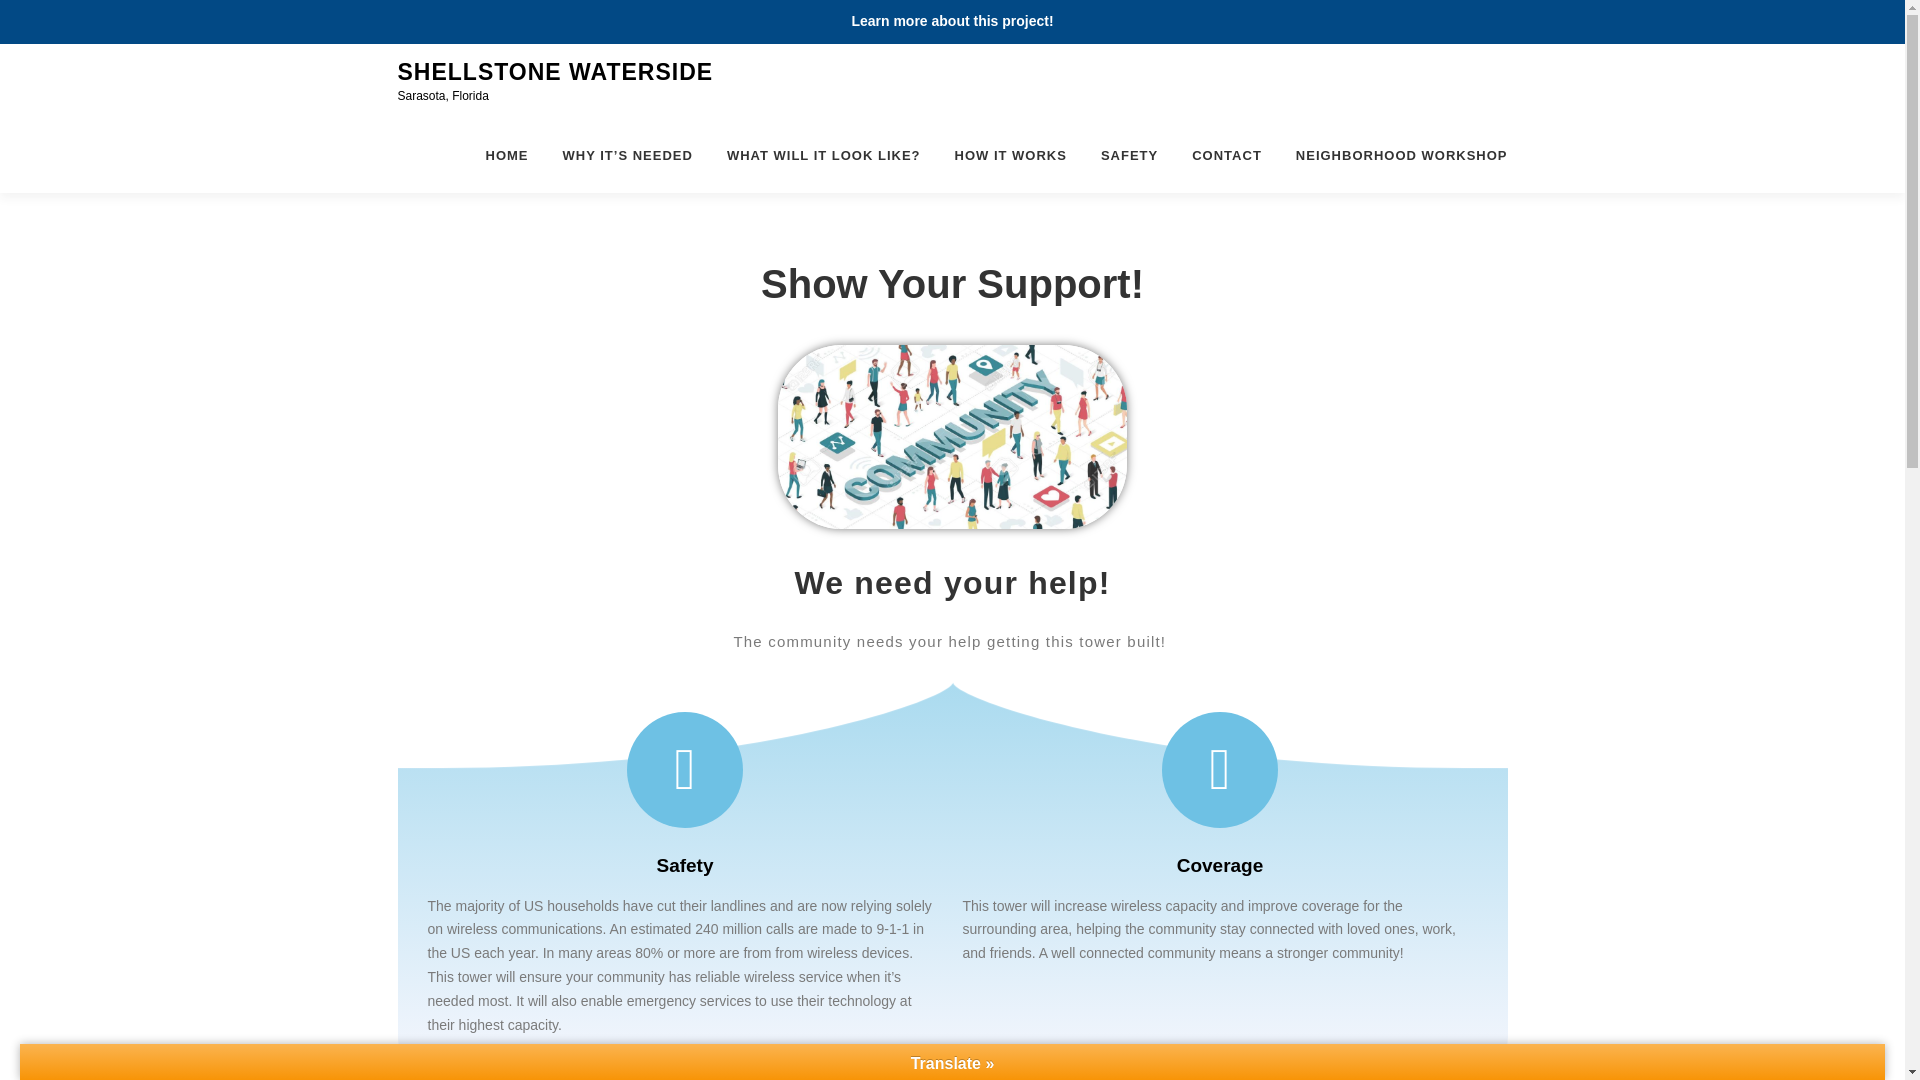 The width and height of the screenshot is (1920, 1080). What do you see at coordinates (1392, 155) in the screenshot?
I see `NEIGHBORHOOD WORKSHOP` at bounding box center [1392, 155].